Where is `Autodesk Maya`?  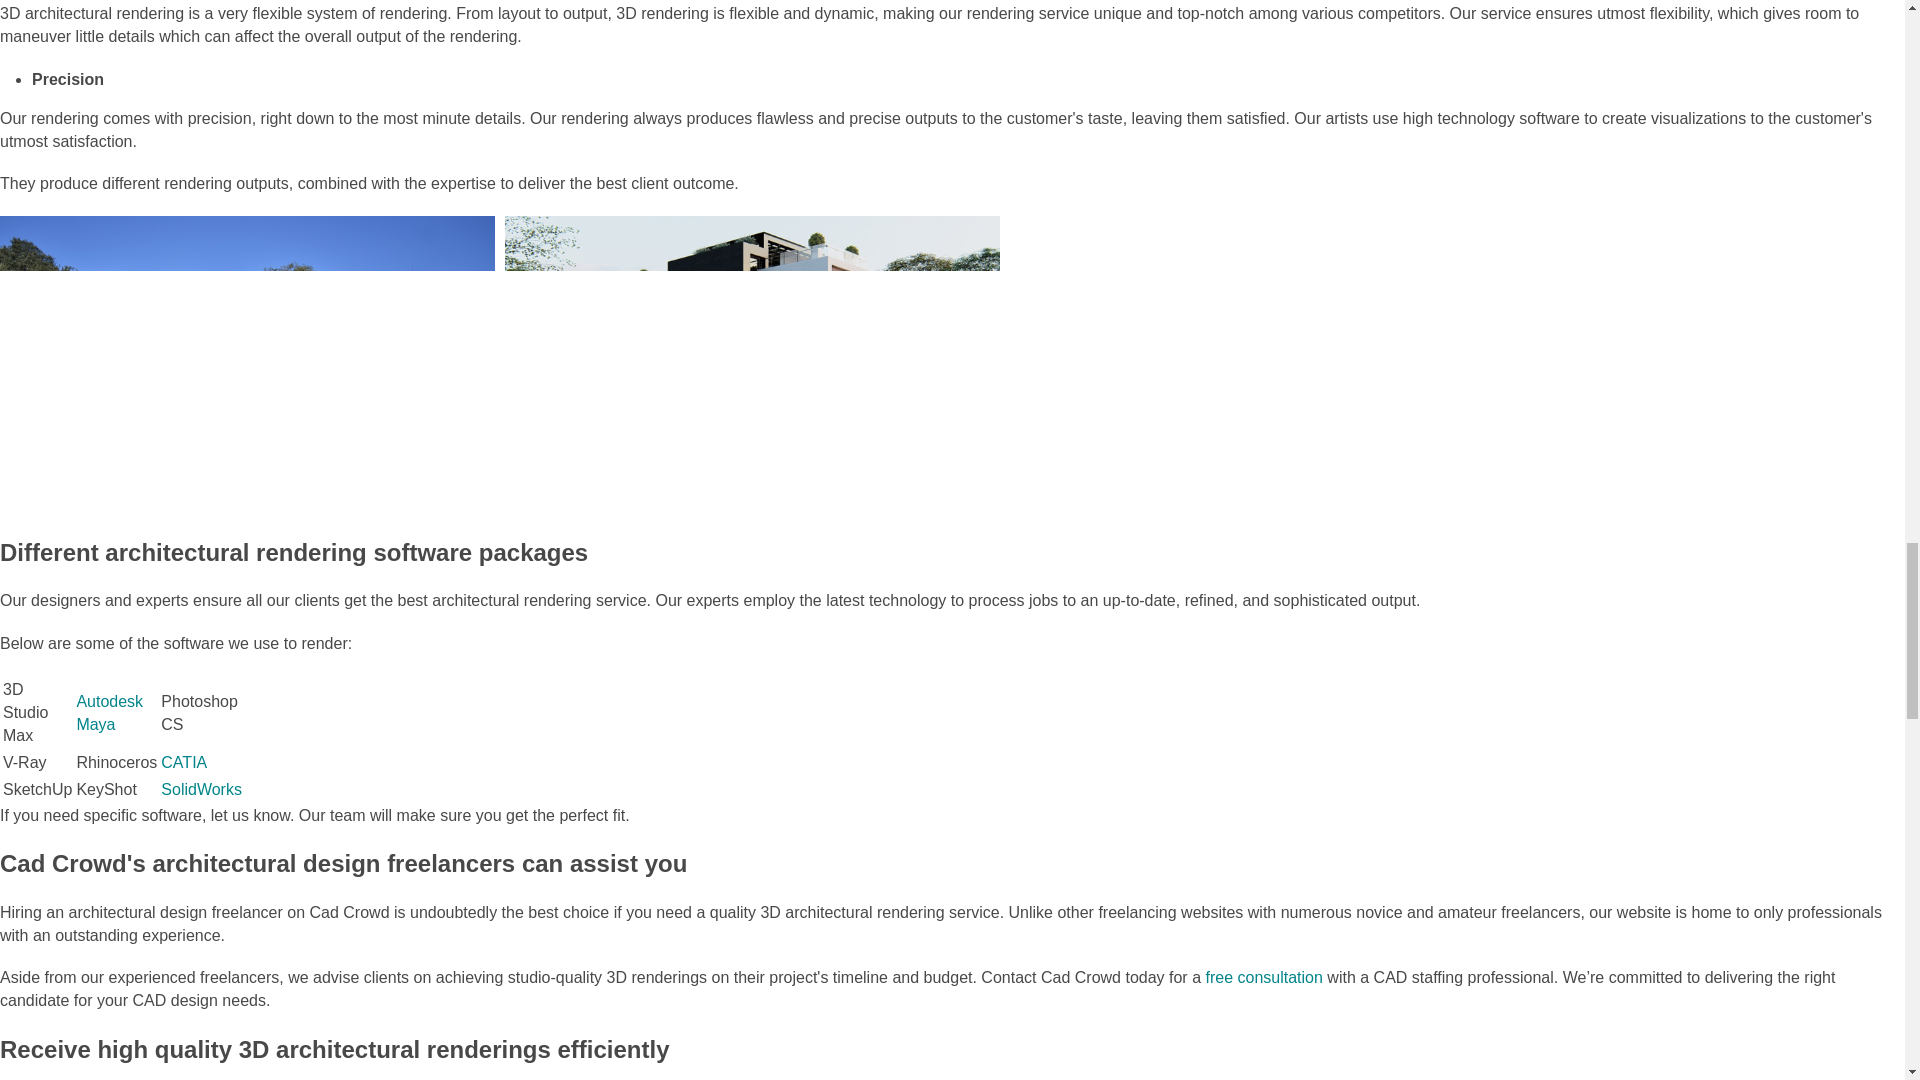
Autodesk Maya is located at coordinates (109, 713).